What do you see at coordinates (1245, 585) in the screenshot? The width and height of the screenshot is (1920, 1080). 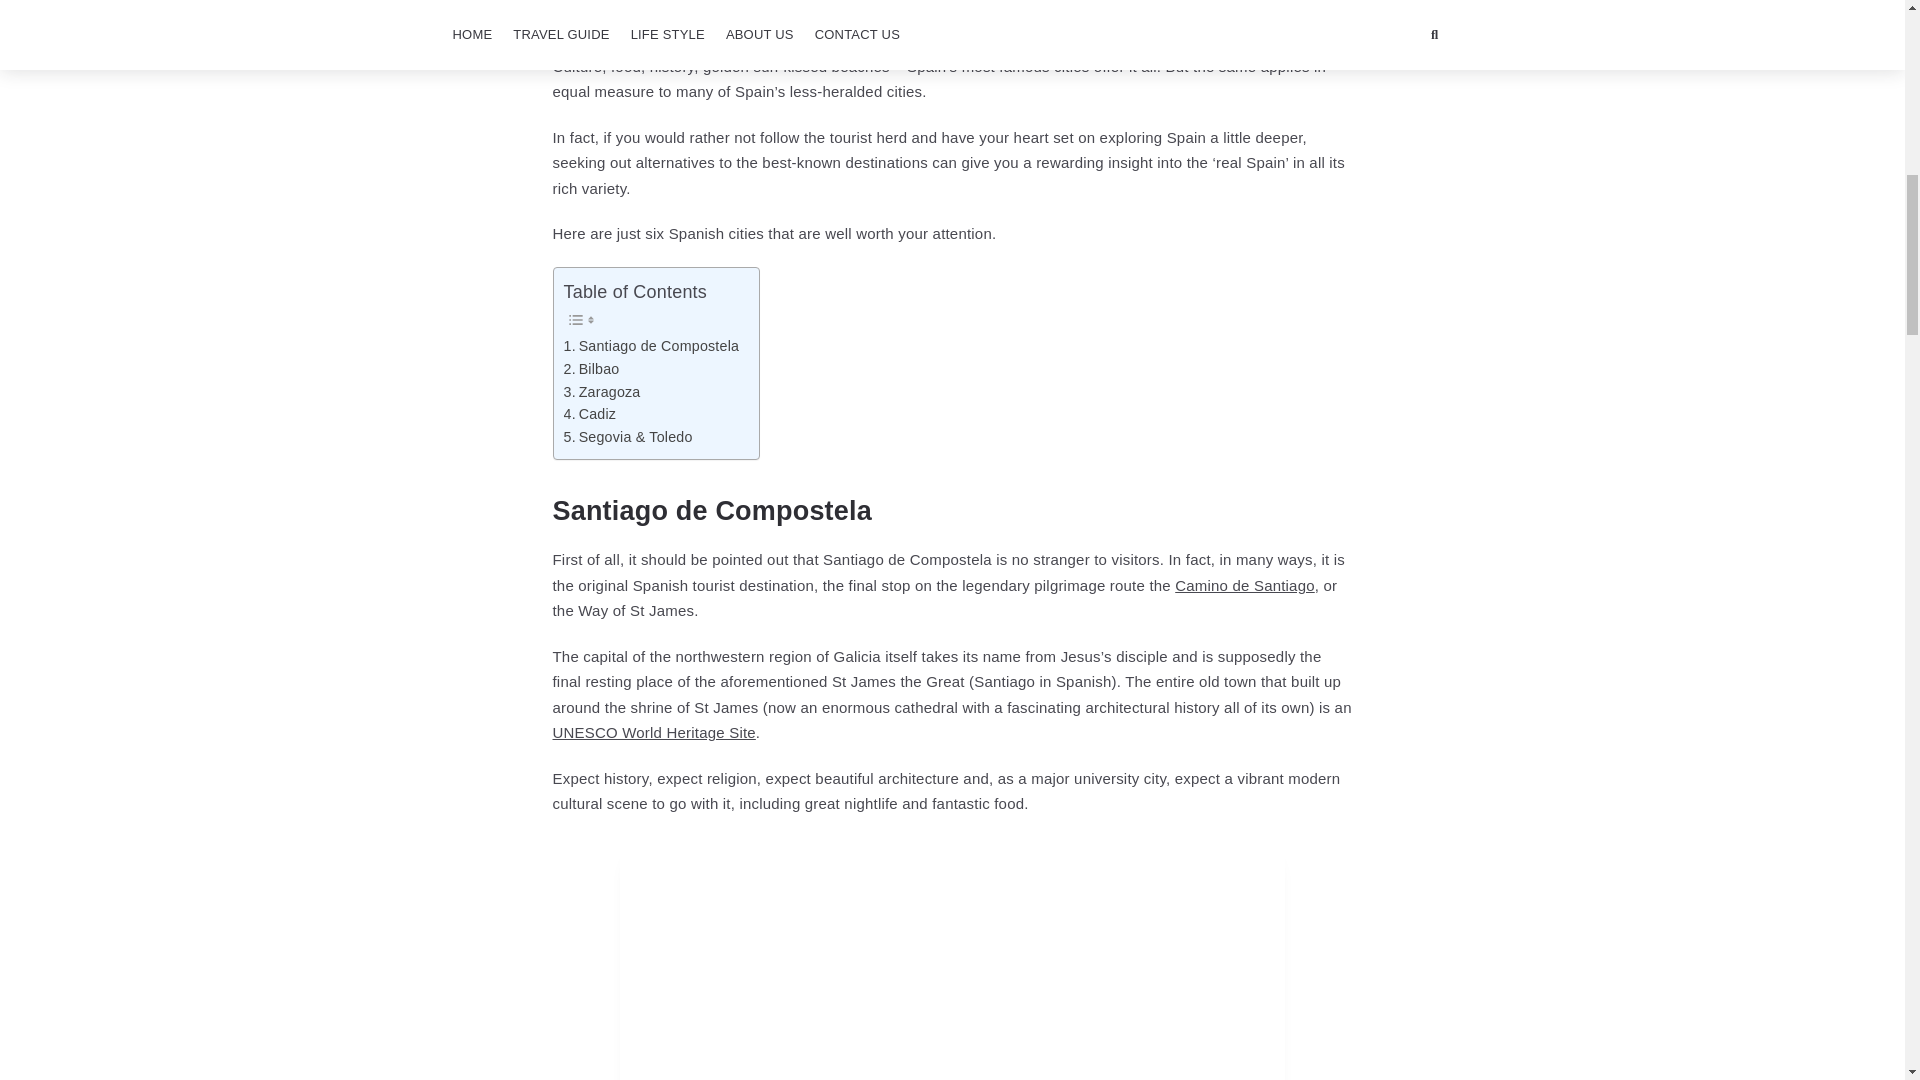 I see `Camino de Santiago` at bounding box center [1245, 585].